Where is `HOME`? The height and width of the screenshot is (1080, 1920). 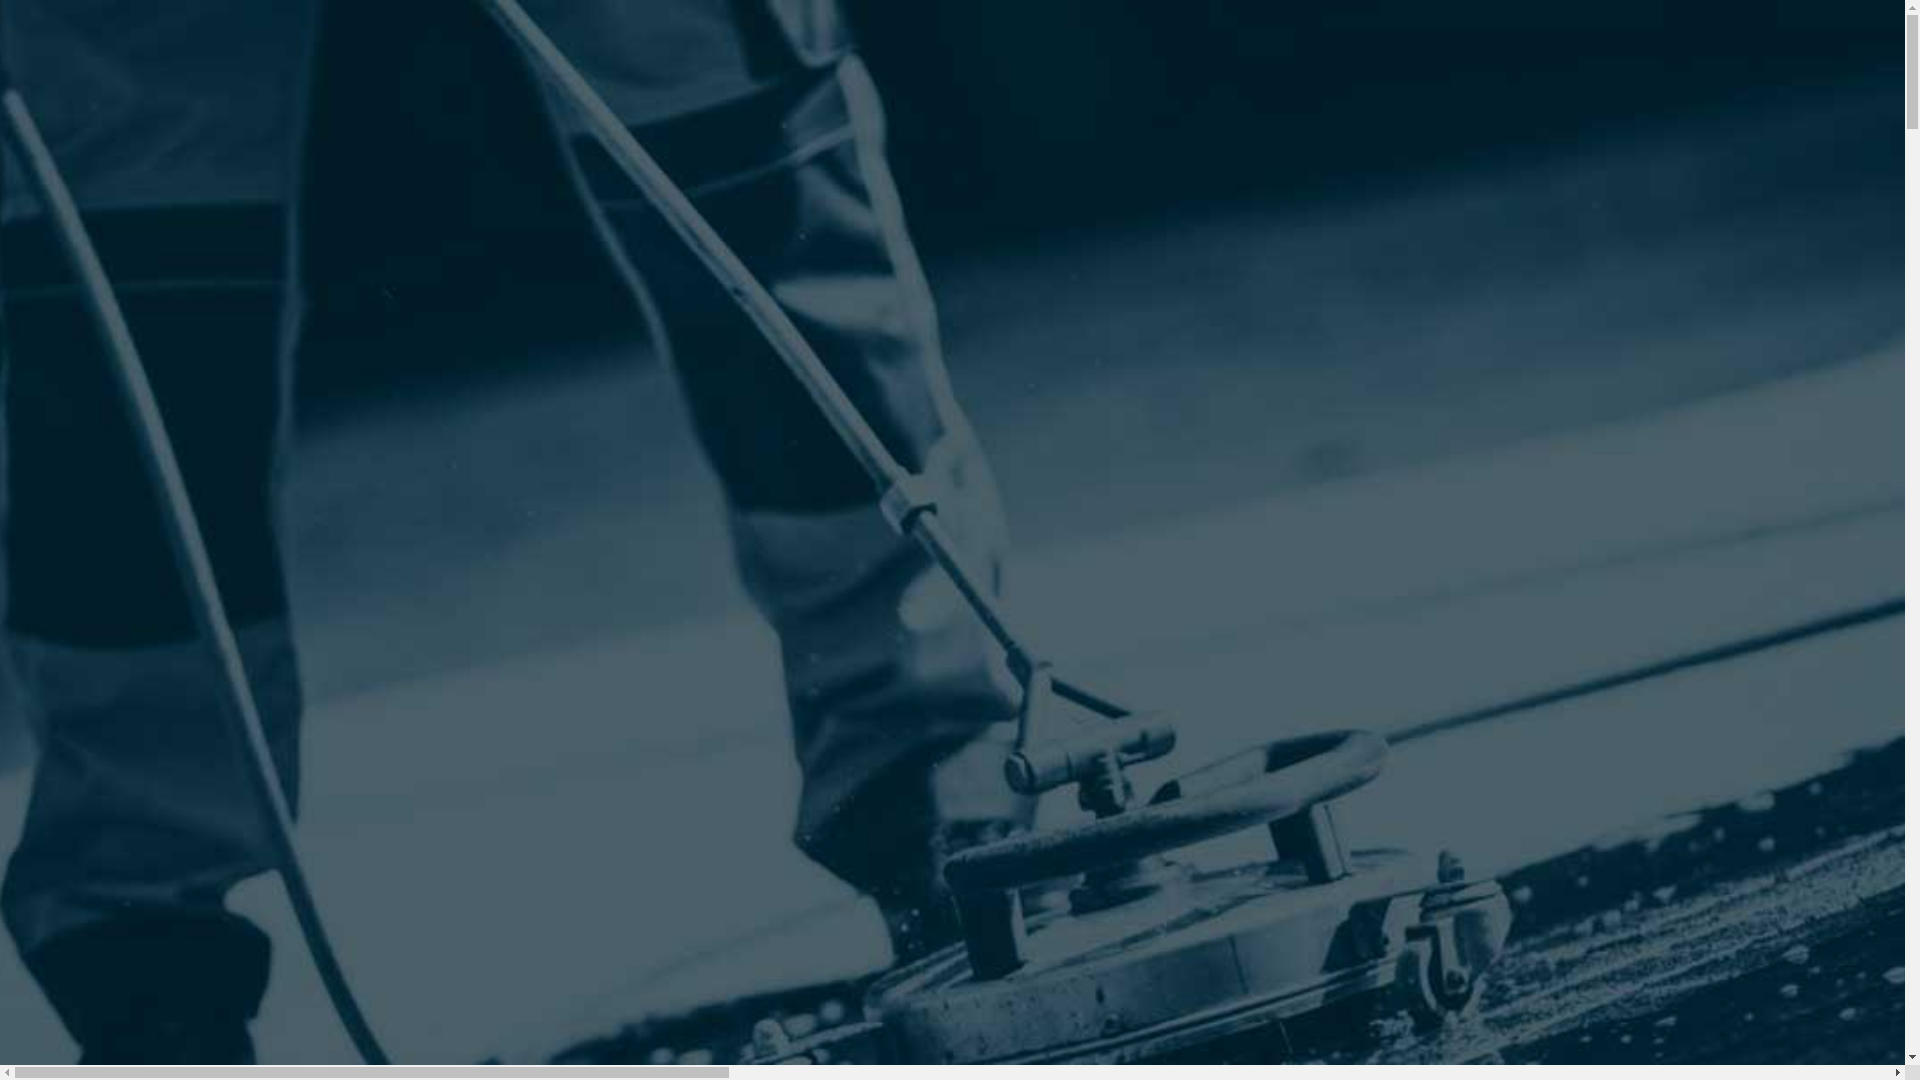 HOME is located at coordinates (432, 240).